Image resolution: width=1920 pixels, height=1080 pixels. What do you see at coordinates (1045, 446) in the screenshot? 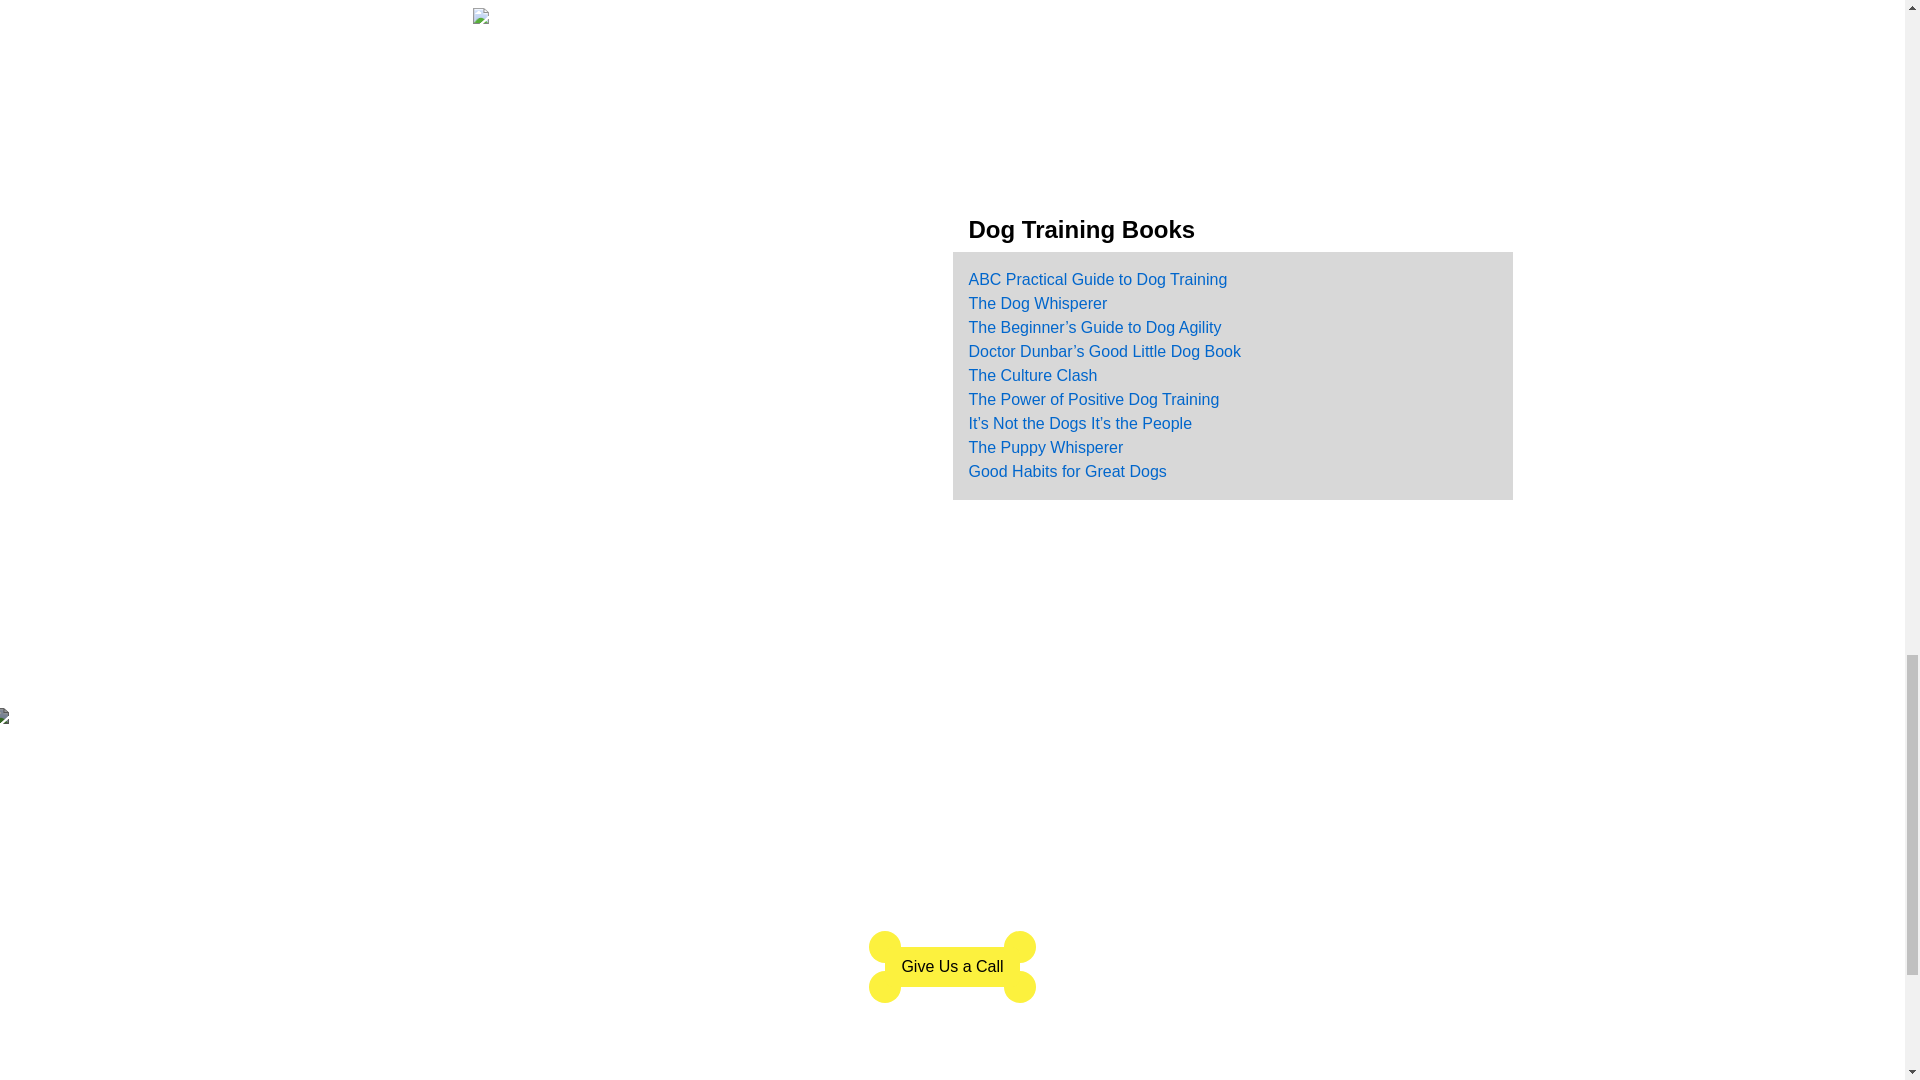
I see `The Puppy Whisperer` at bounding box center [1045, 446].